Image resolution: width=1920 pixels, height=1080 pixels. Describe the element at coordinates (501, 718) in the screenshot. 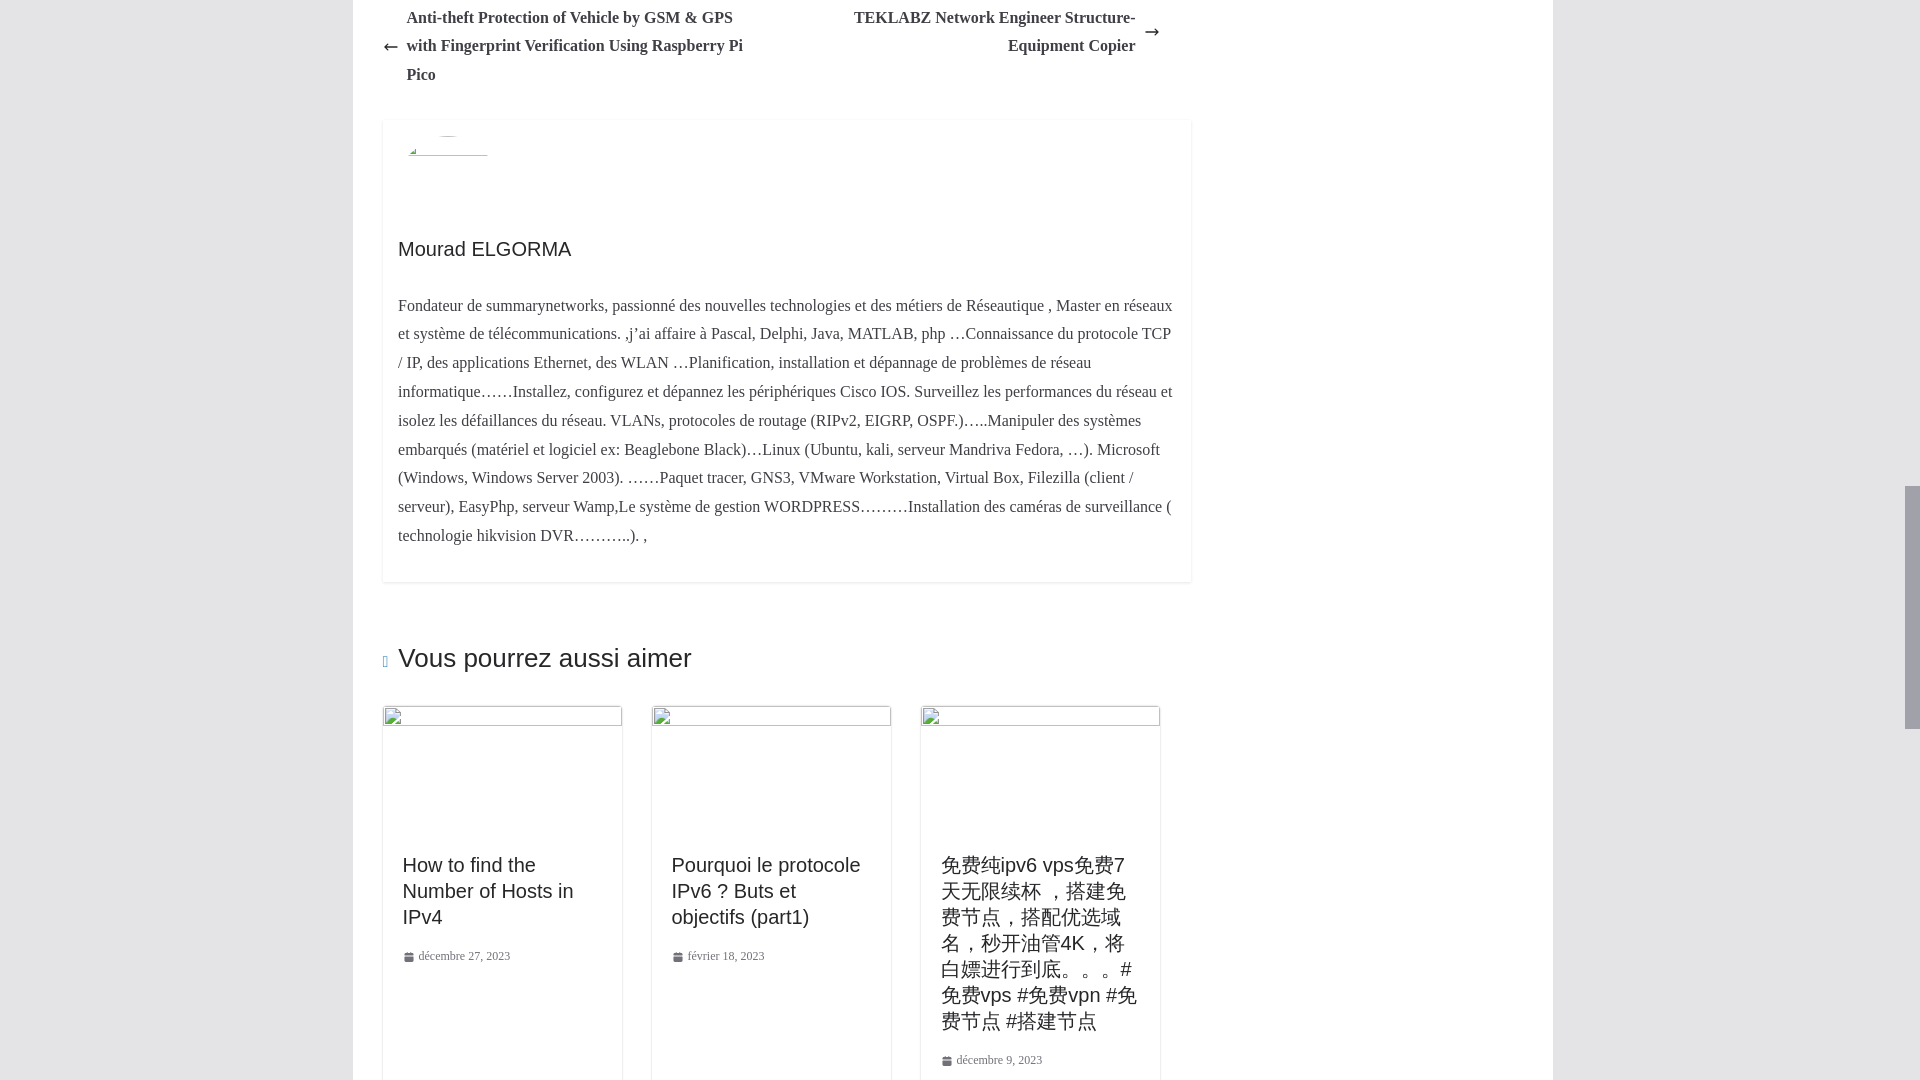

I see `How to find the Number of Hosts in IPv4` at that location.